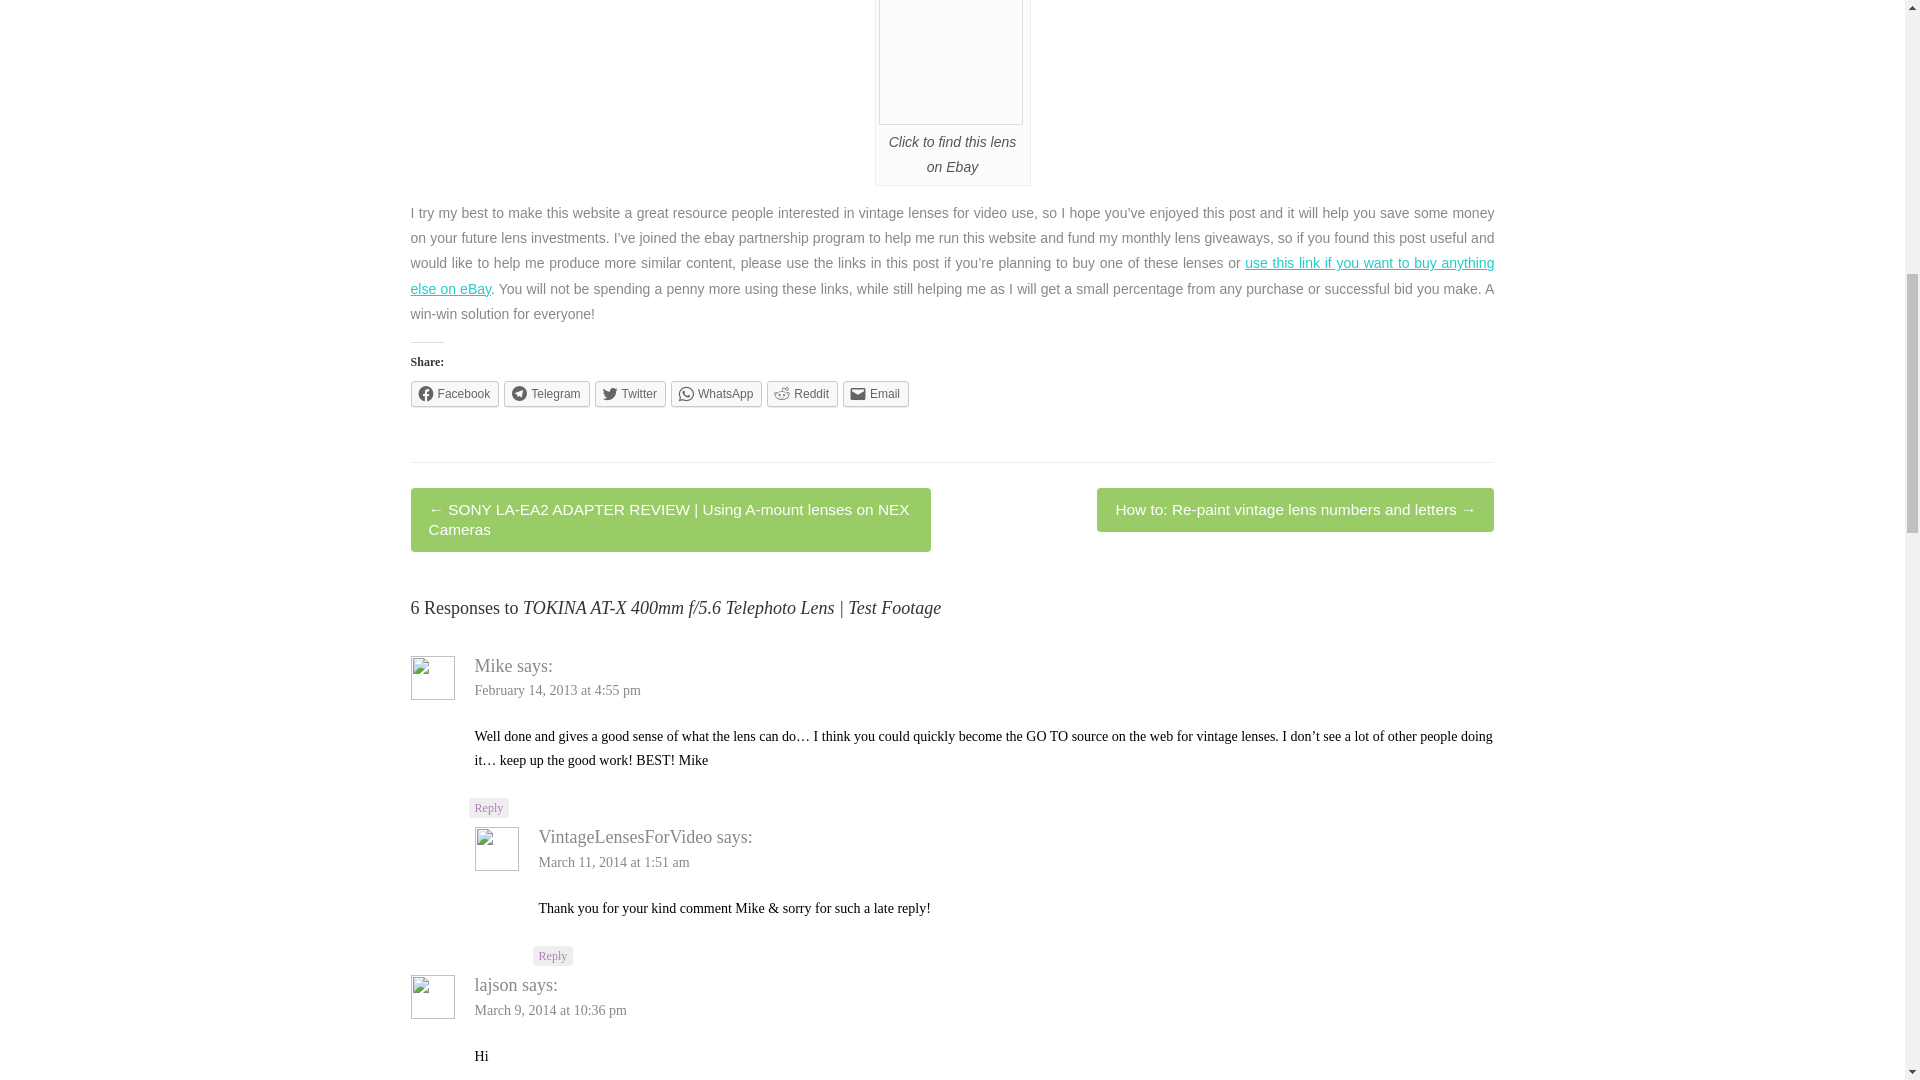 The image size is (1920, 1080). Describe the element at coordinates (493, 666) in the screenshot. I see `Mike` at that location.